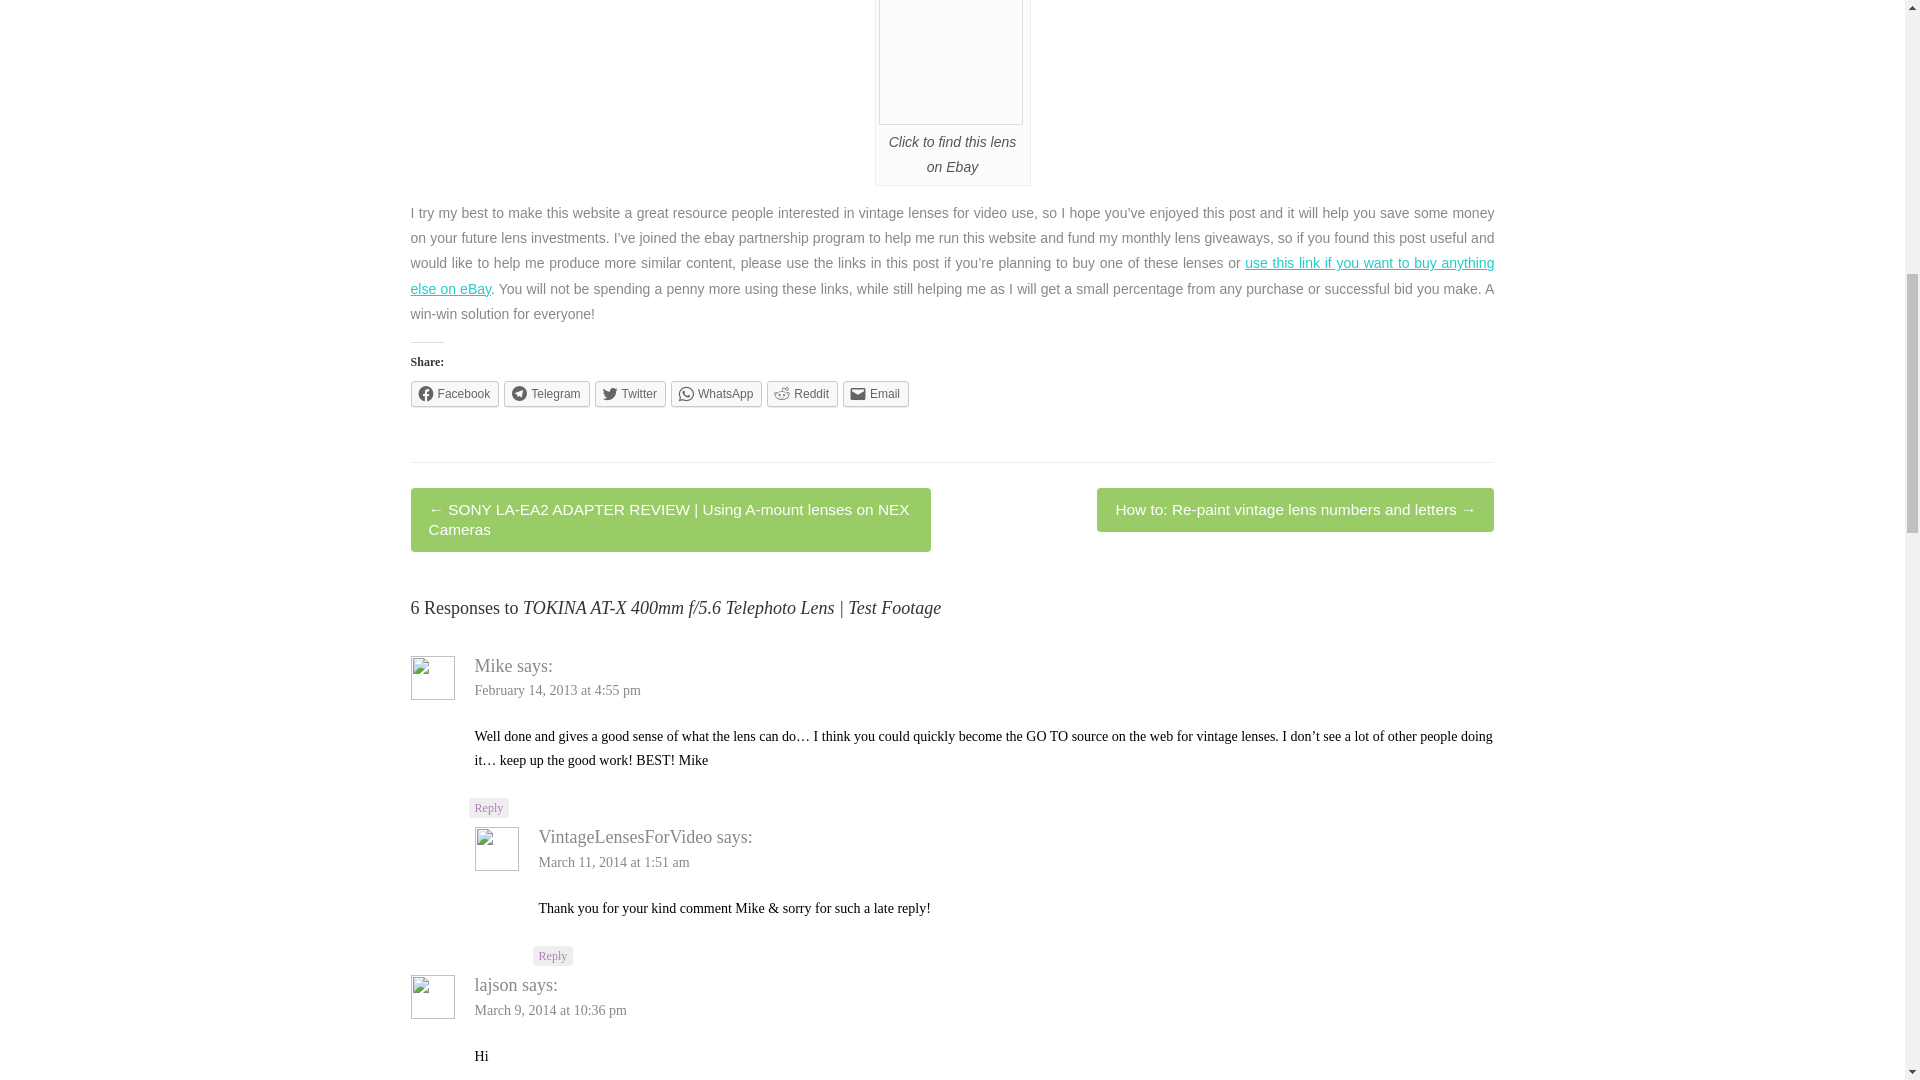 The image size is (1920, 1080). Describe the element at coordinates (493, 666) in the screenshot. I see `Mike` at that location.